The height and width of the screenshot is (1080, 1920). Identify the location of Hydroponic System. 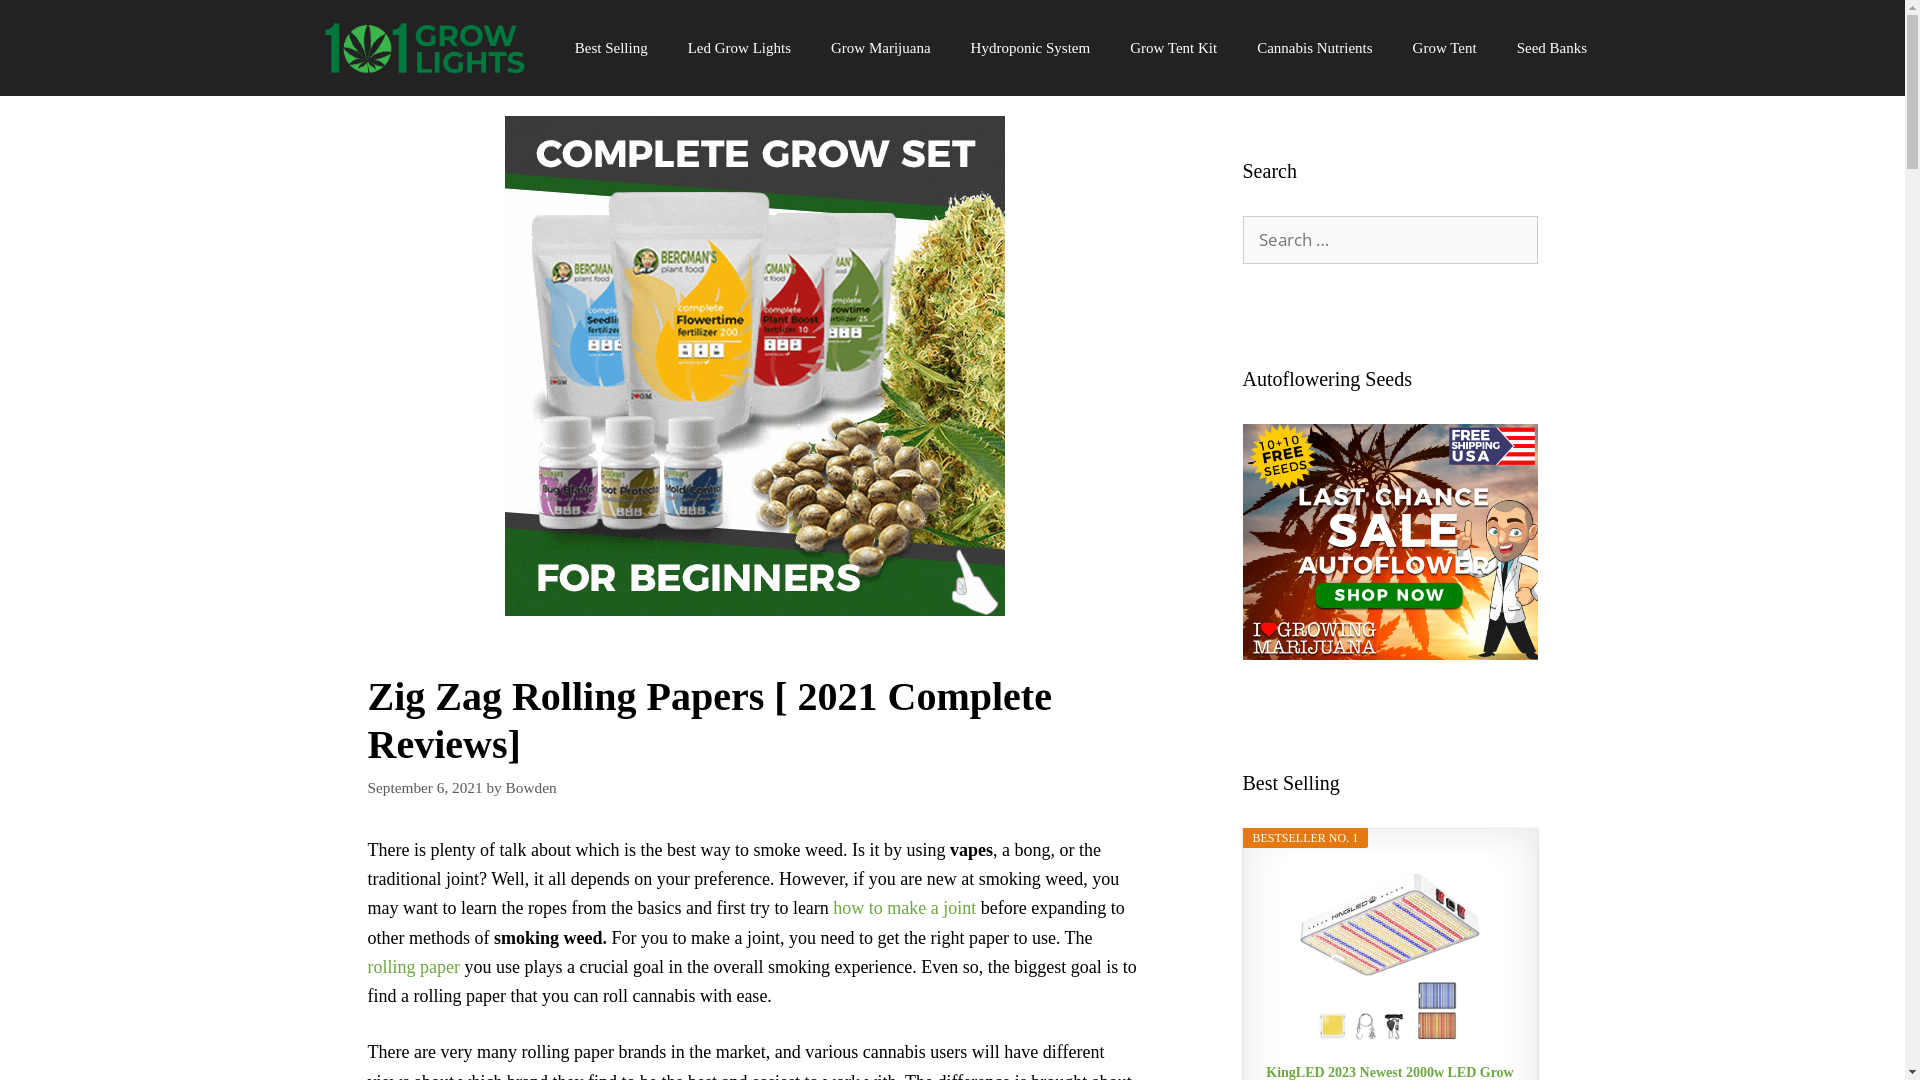
(1031, 48).